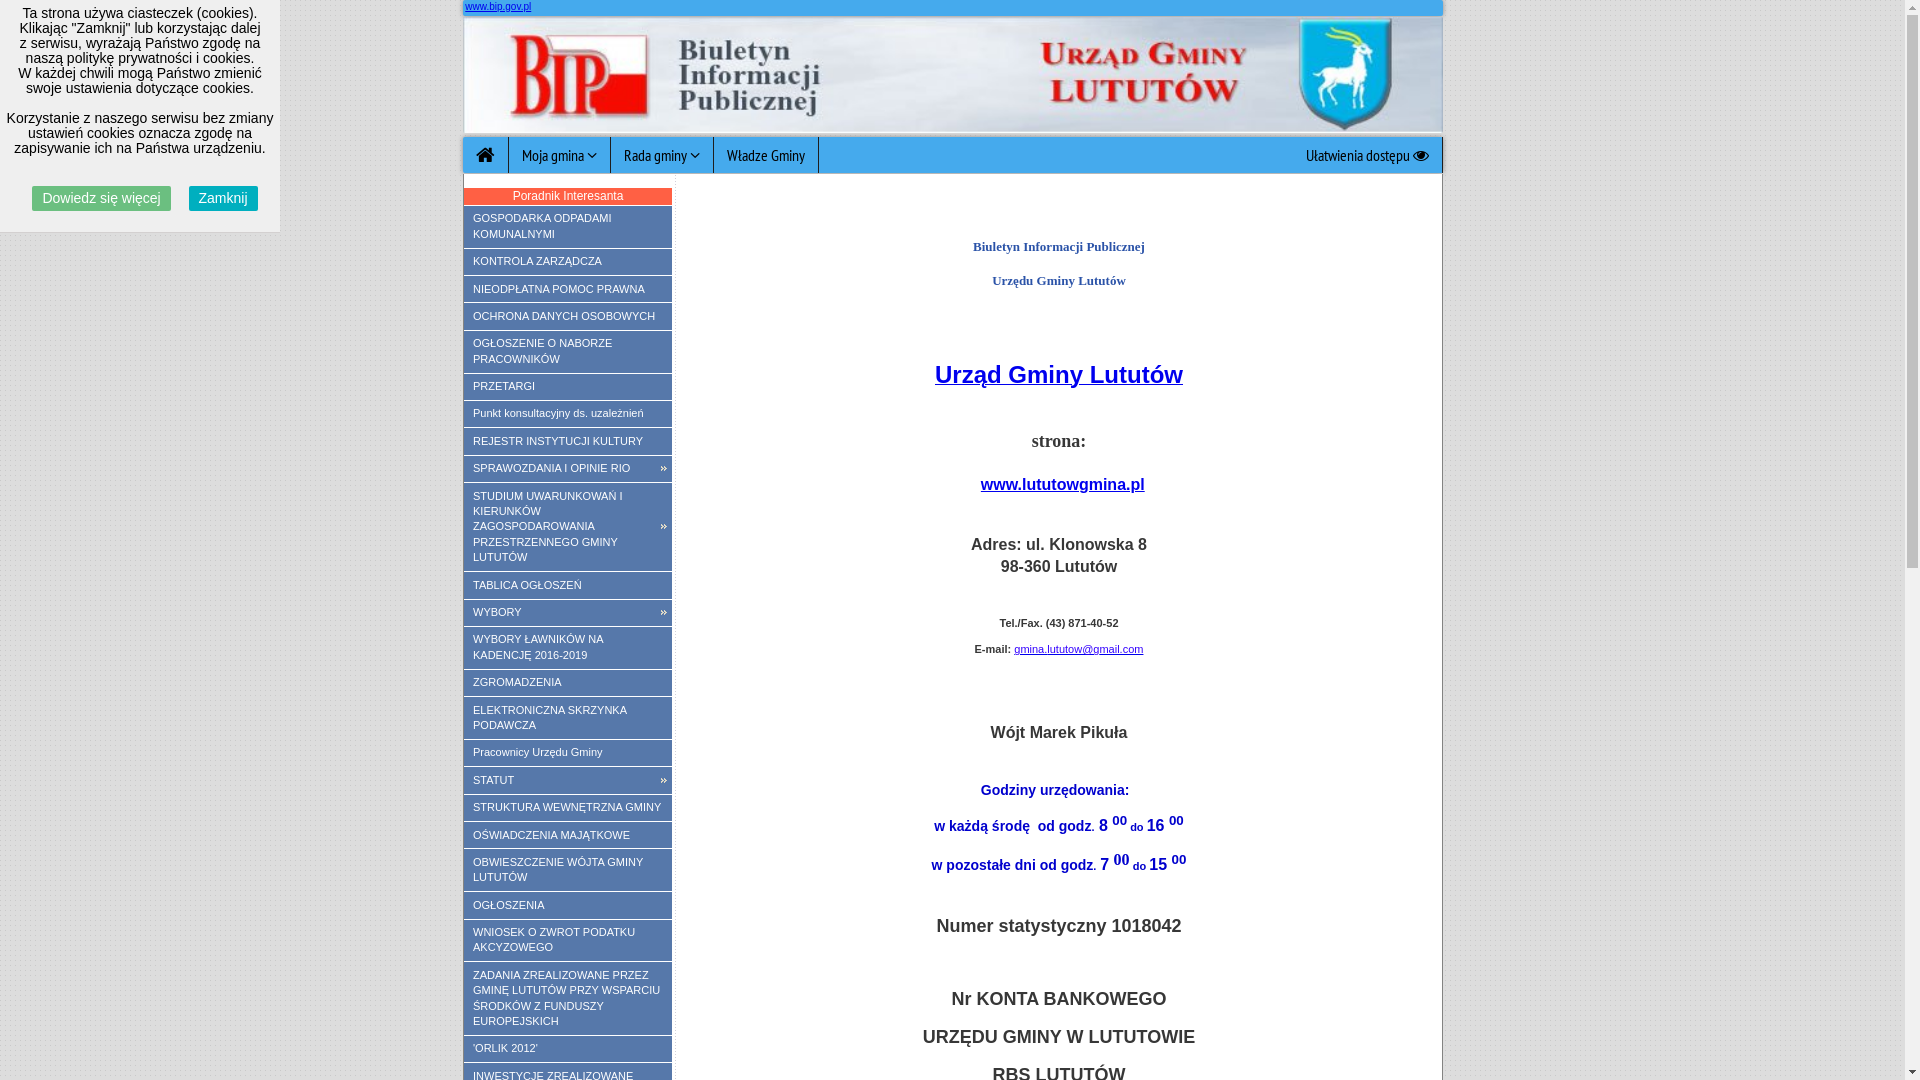  Describe the element at coordinates (224, 198) in the screenshot. I see `Zamknij` at that location.